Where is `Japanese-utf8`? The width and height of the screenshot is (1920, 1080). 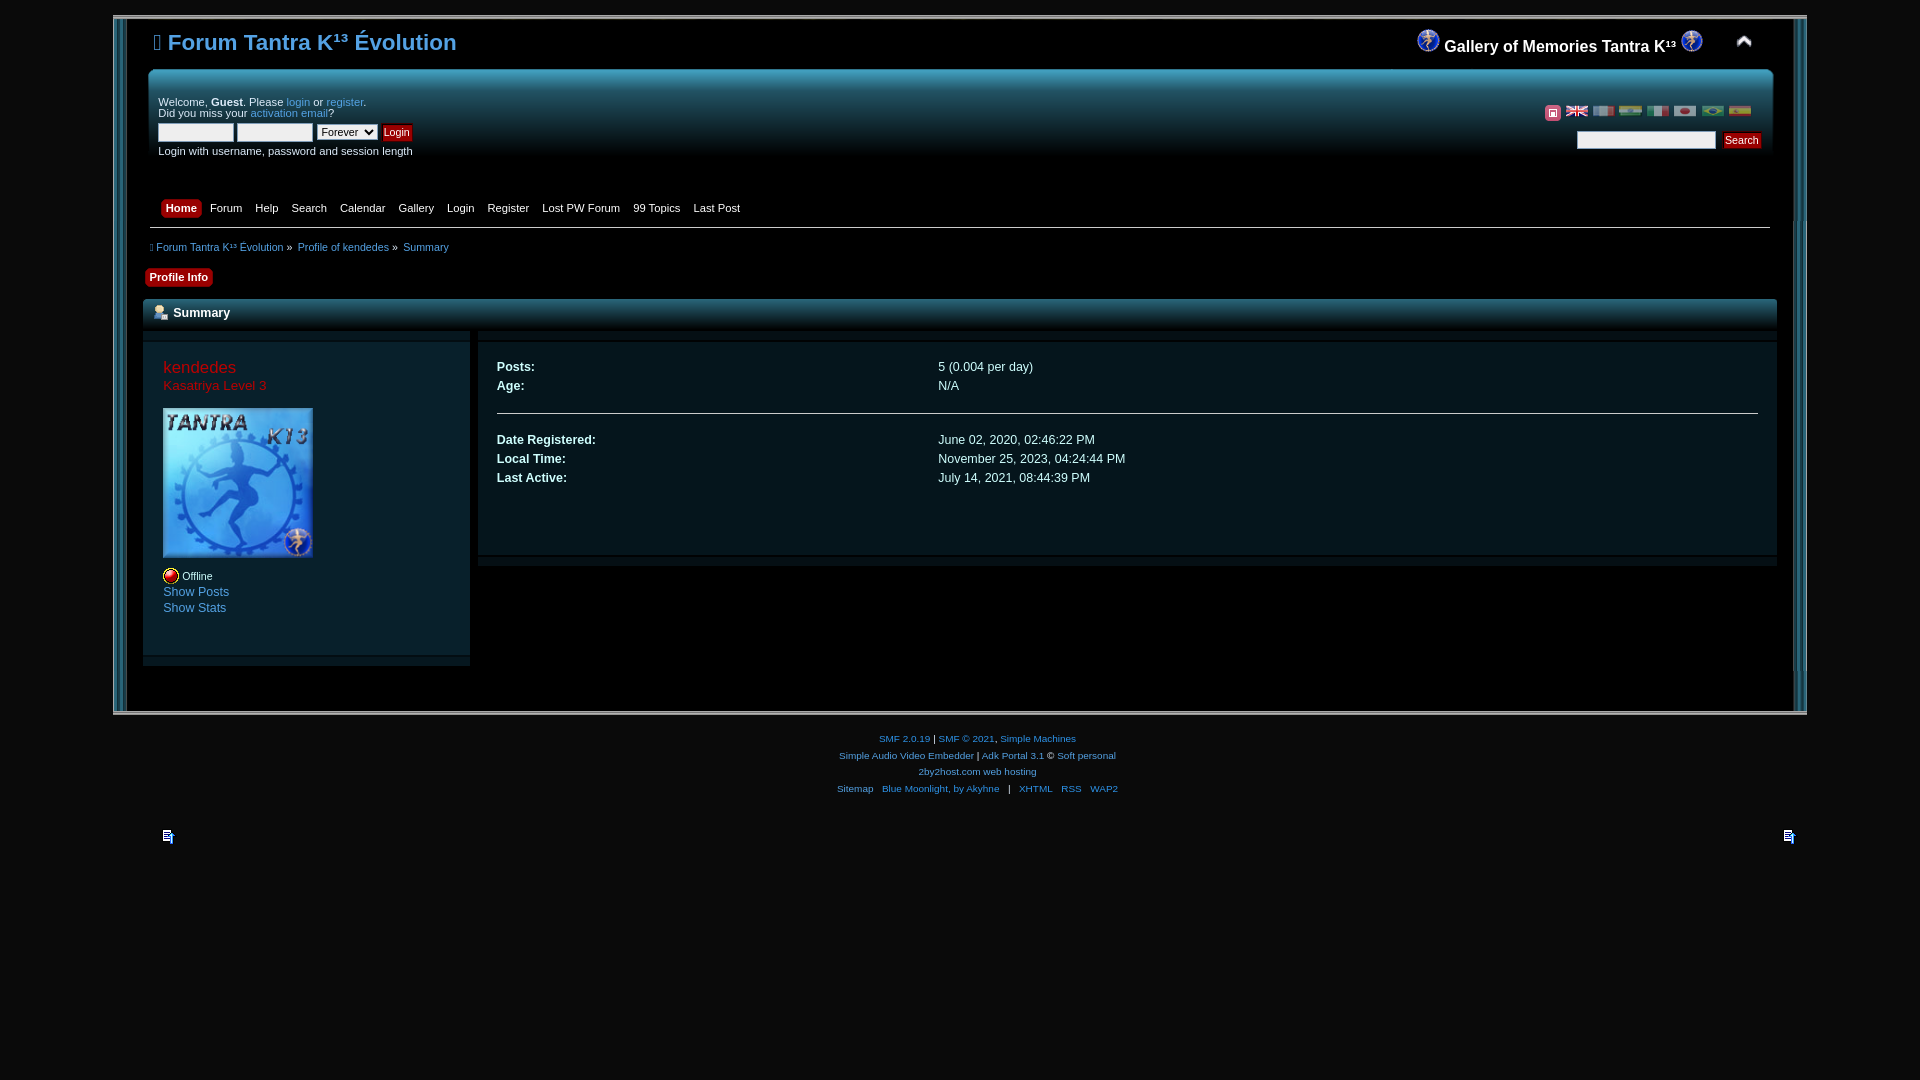
Japanese-utf8 is located at coordinates (1685, 111).